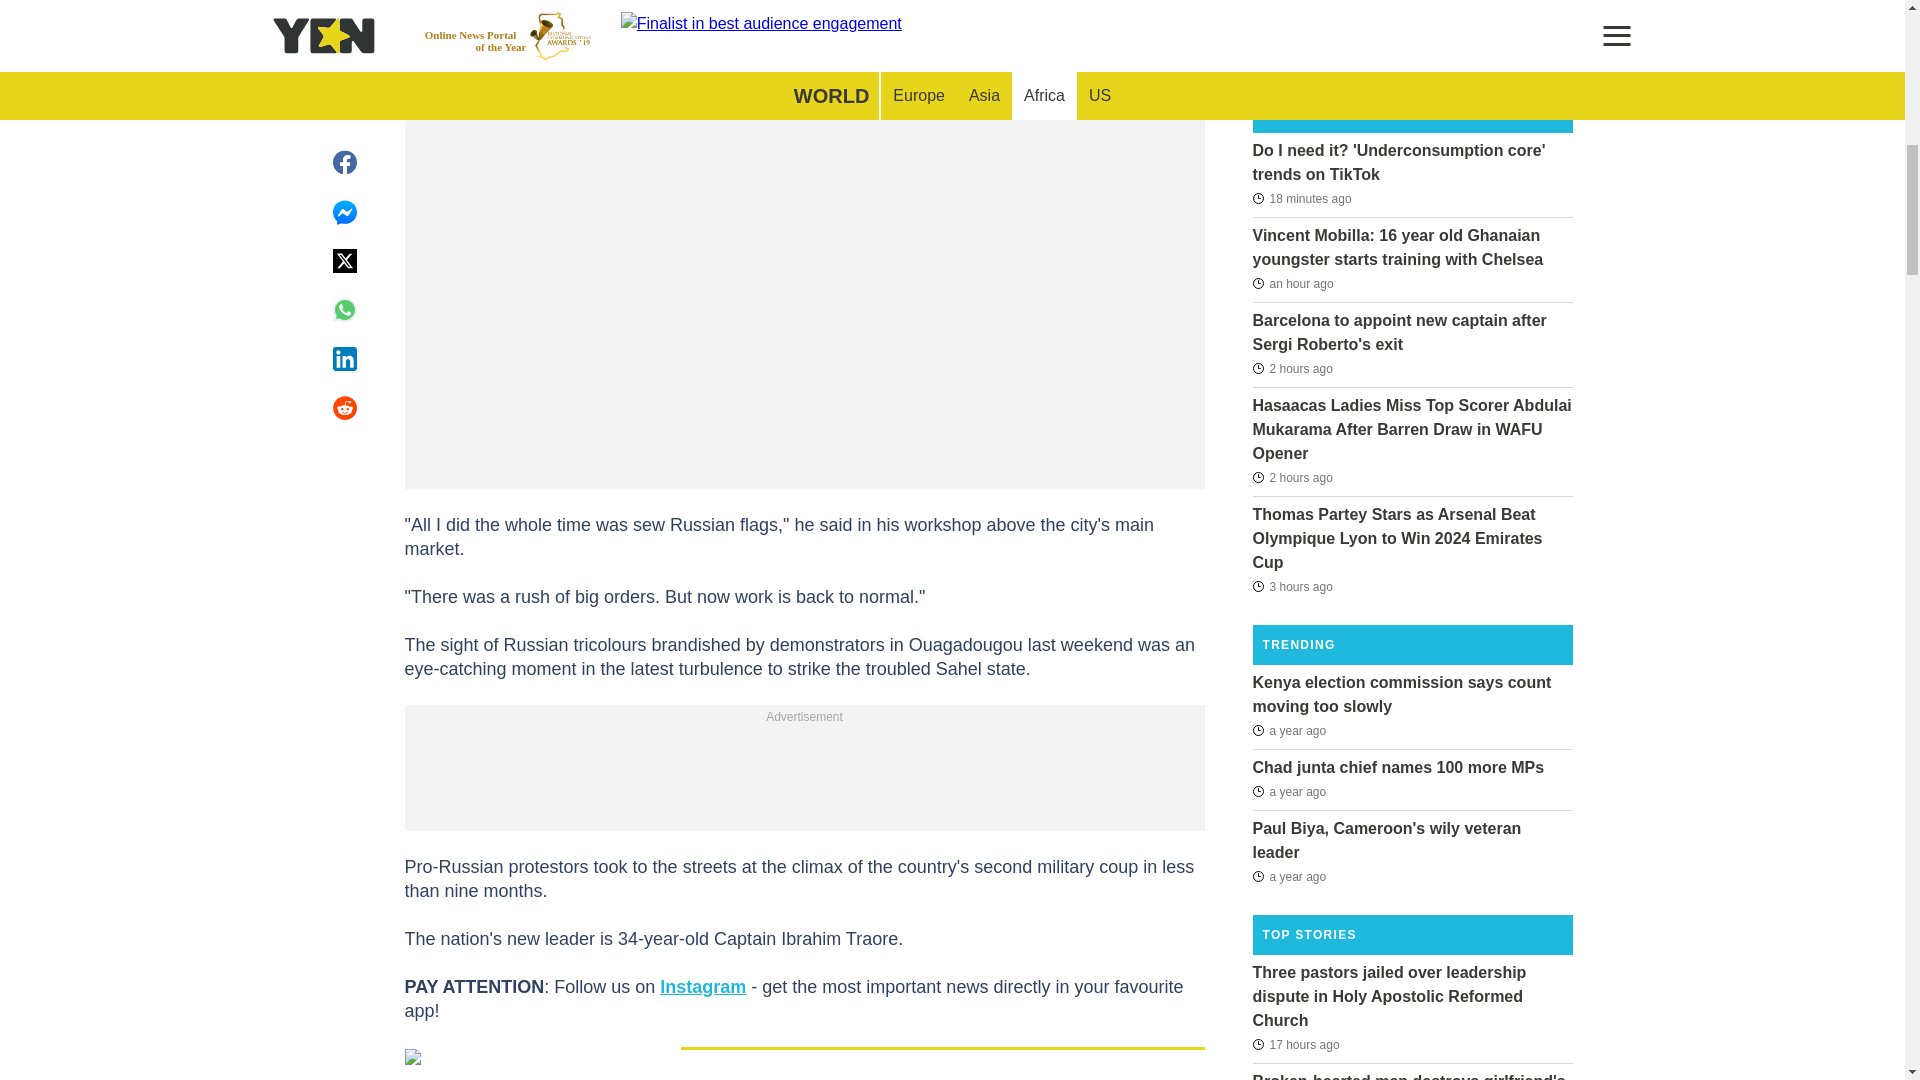 The image size is (1920, 1080). Describe the element at coordinates (1301, 197) in the screenshot. I see `2024-08-12T01:30:11Z` at that location.